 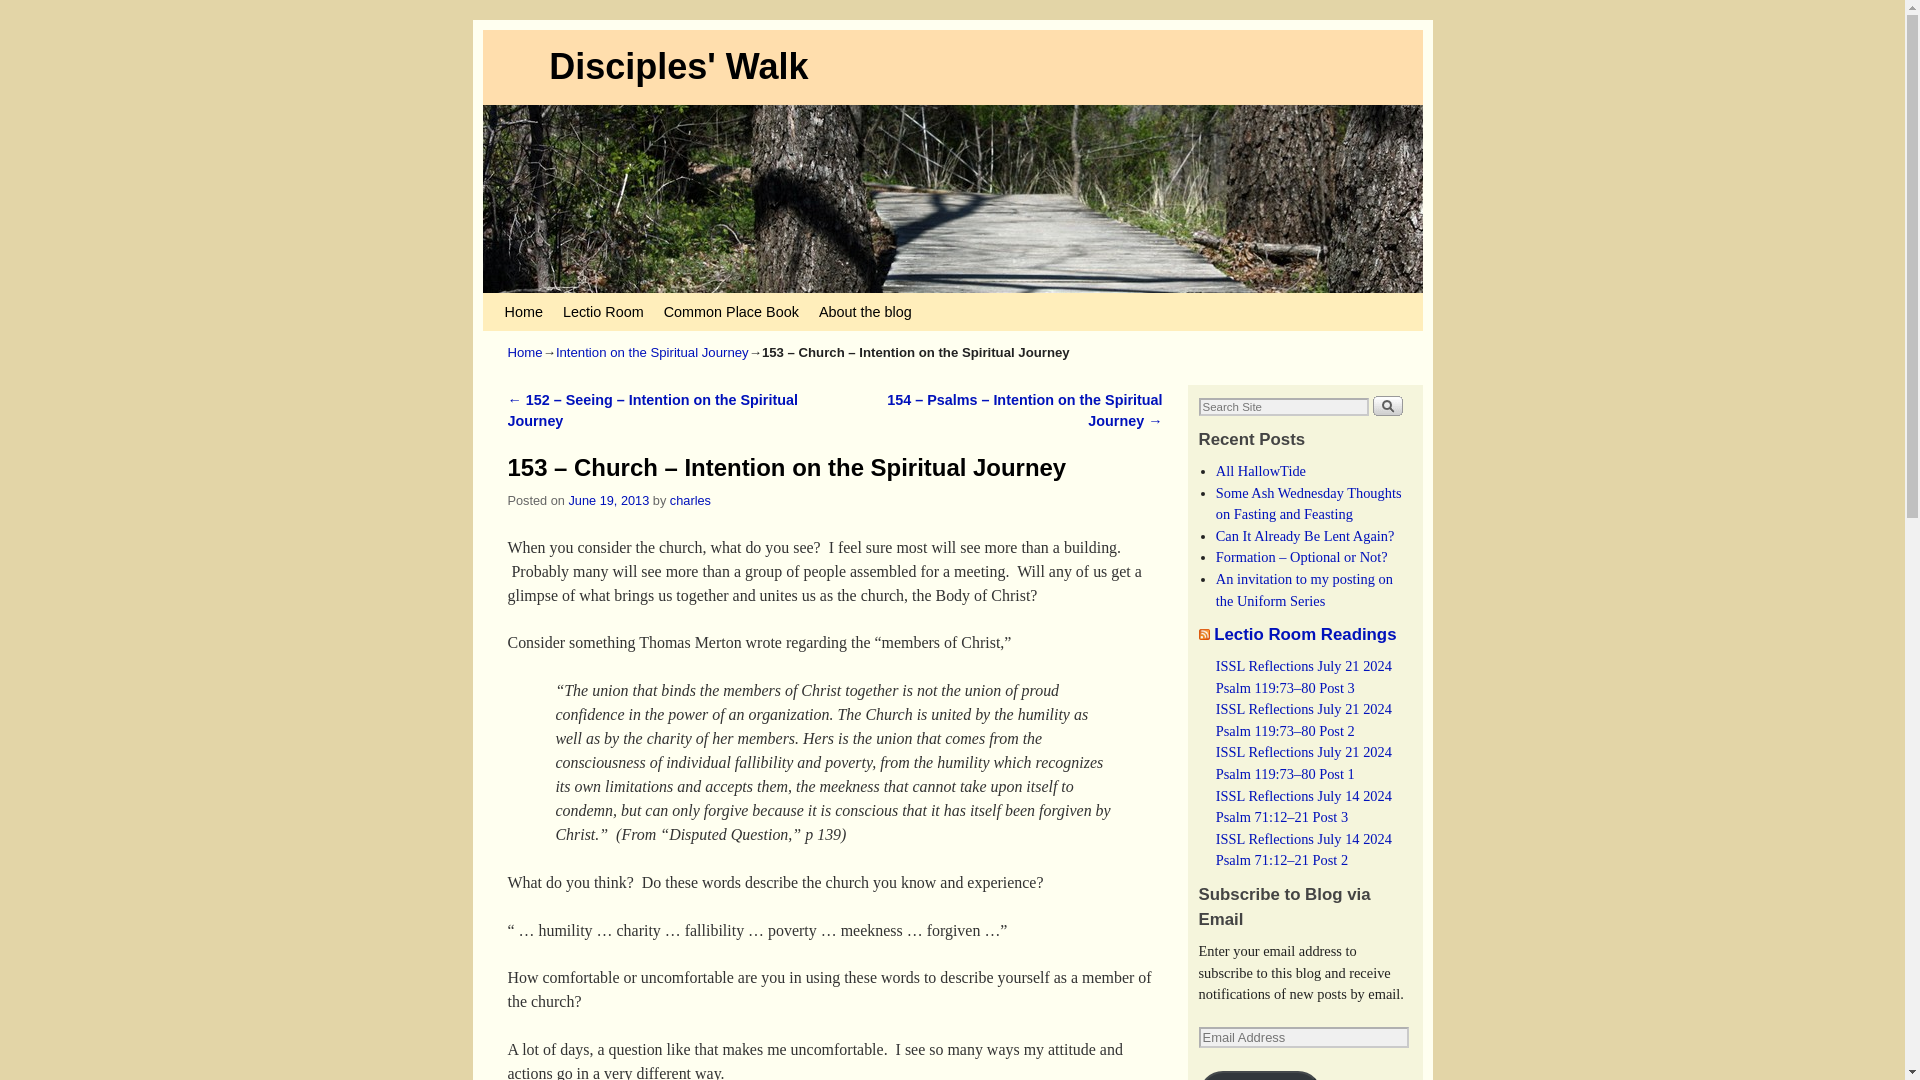 I want to click on Lectio Room, so click(x=603, y=311).